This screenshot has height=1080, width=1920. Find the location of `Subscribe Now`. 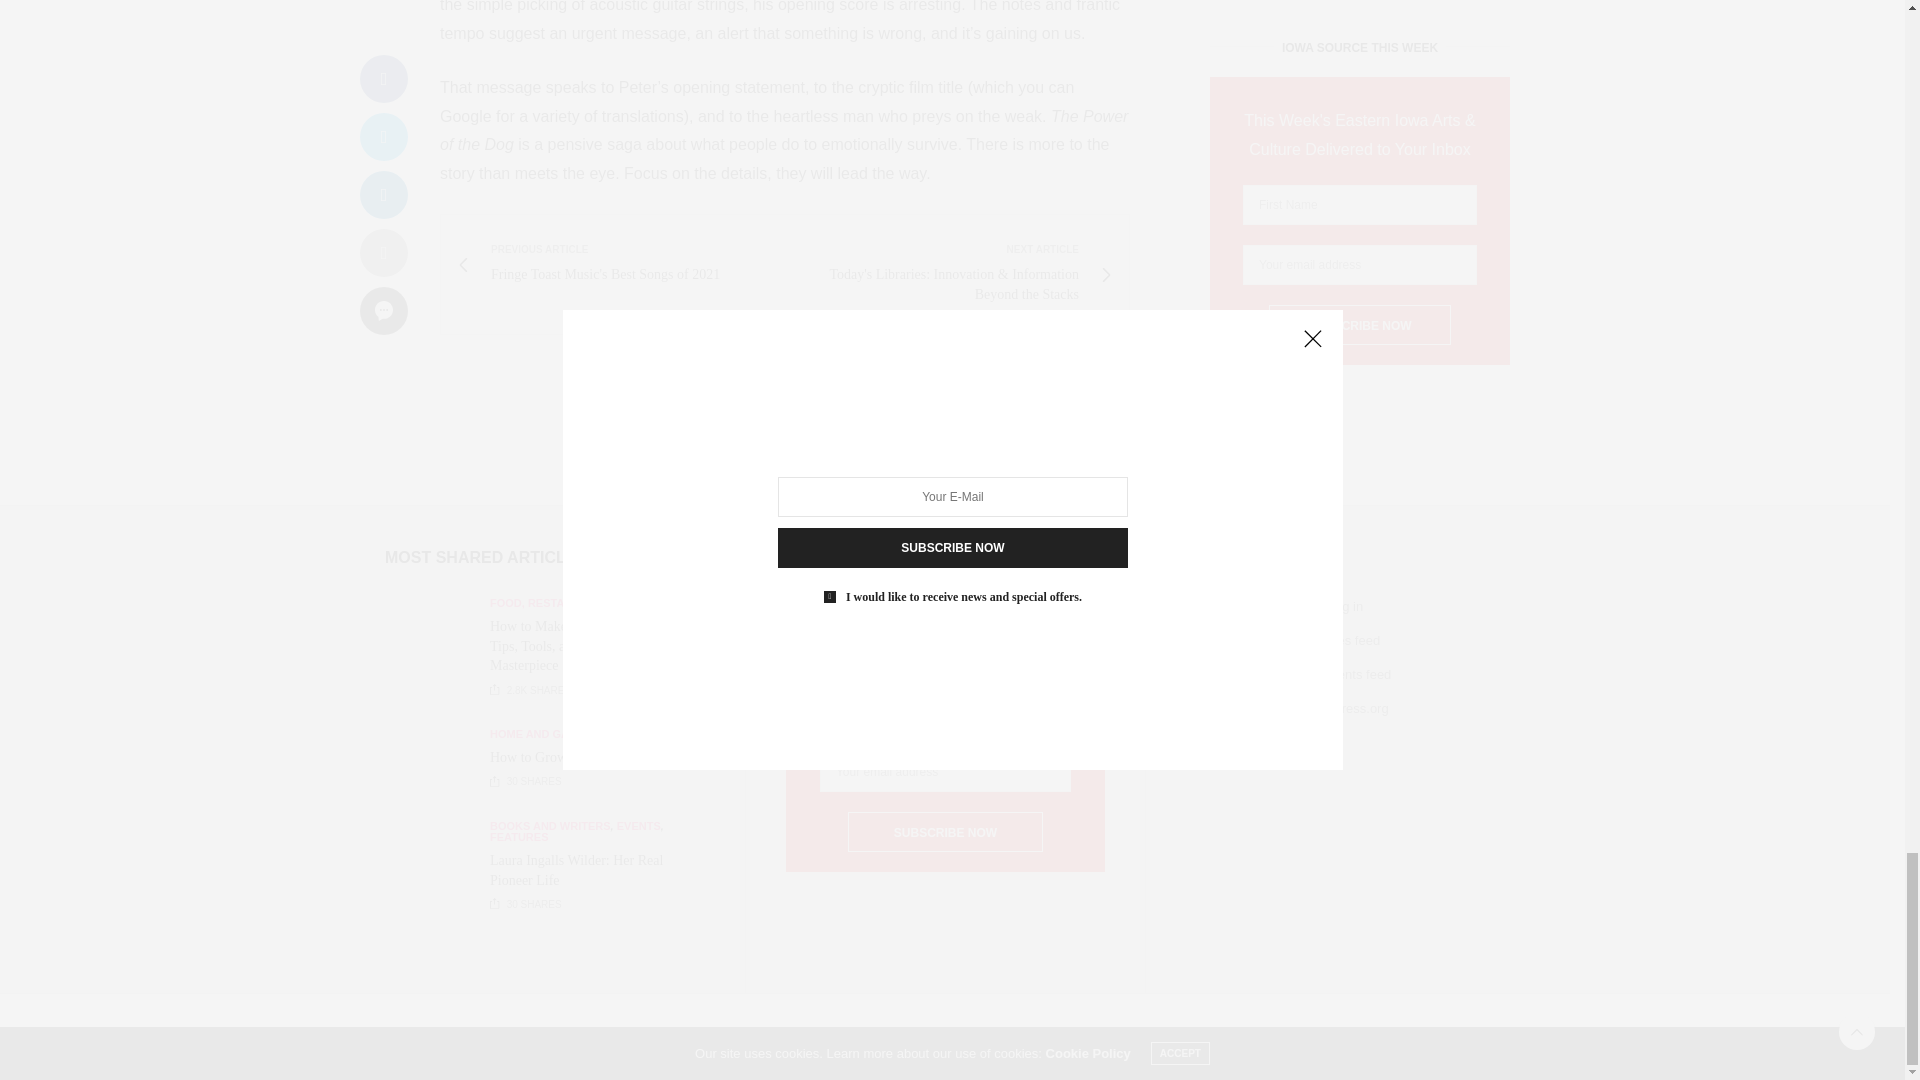

Subscribe Now is located at coordinates (437, 759).